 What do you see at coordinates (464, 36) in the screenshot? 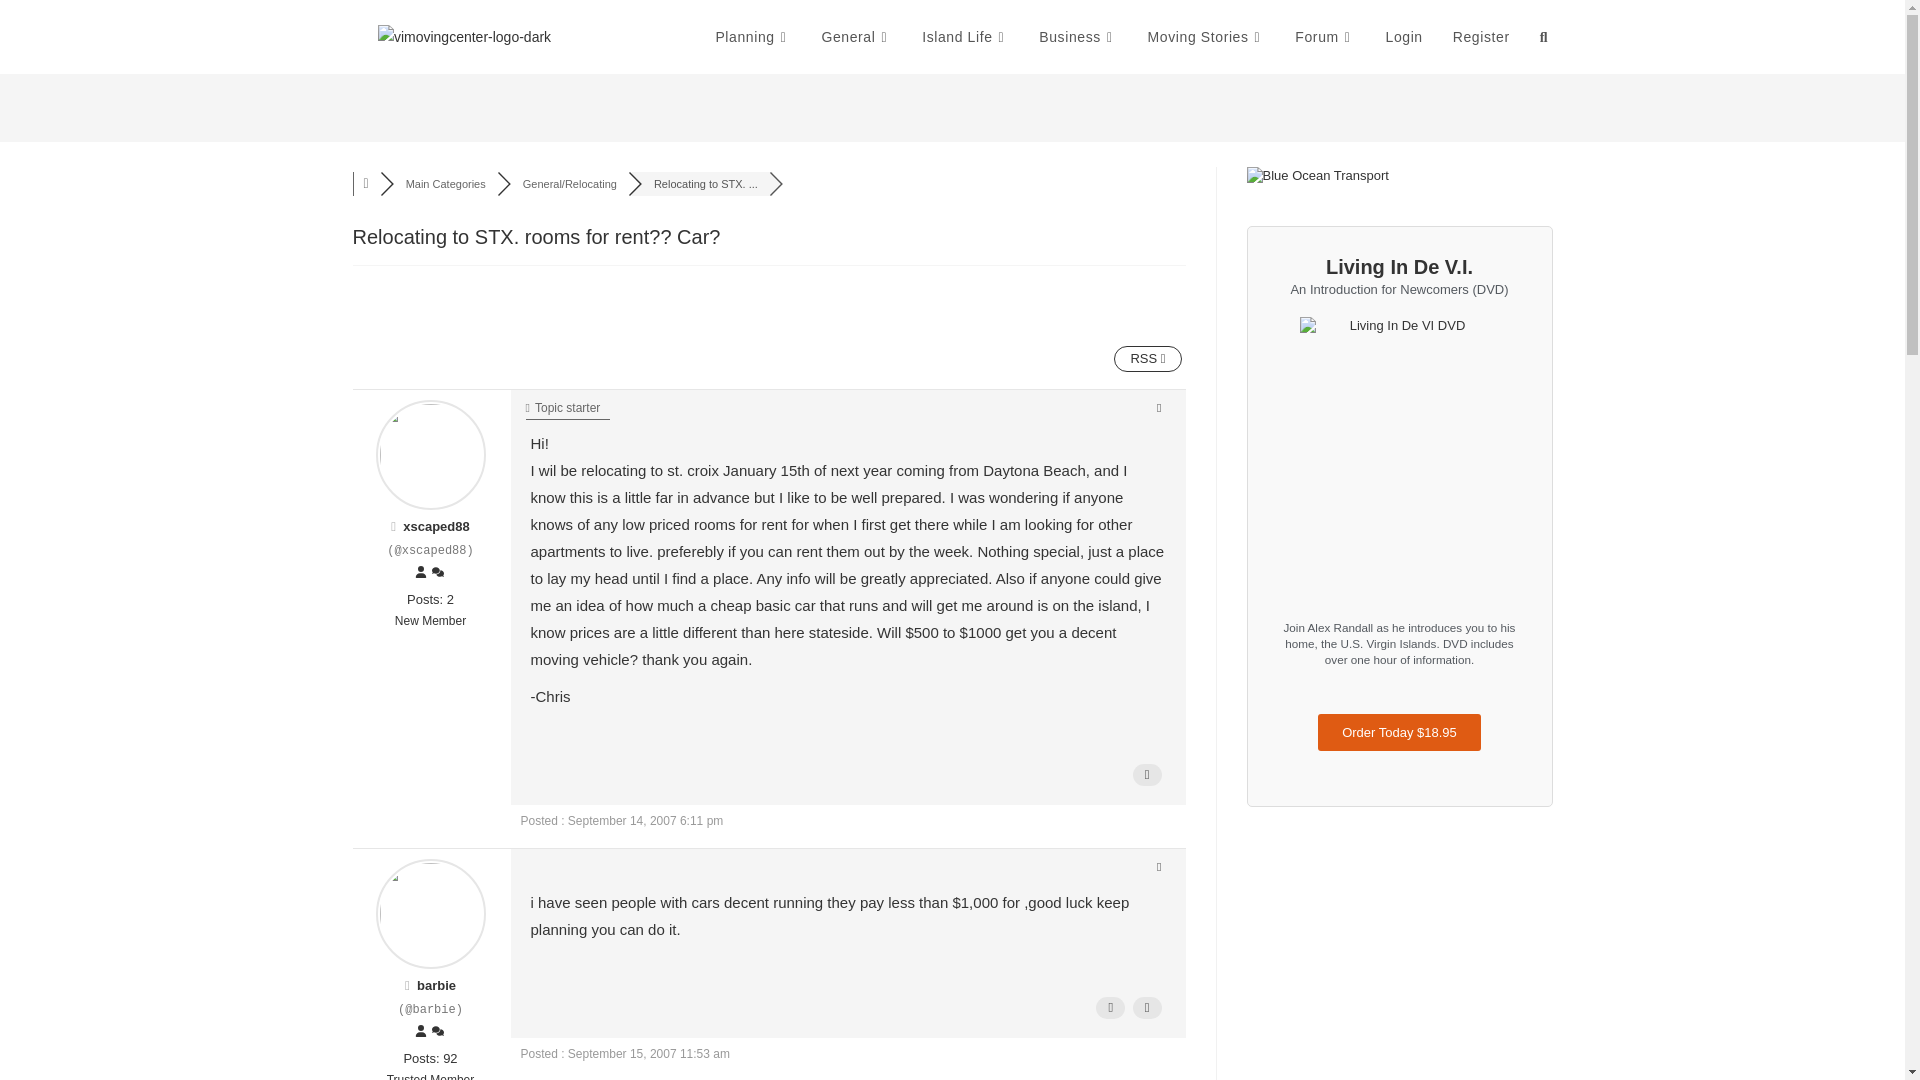
I see `vimovingcenter-logo-dark` at bounding box center [464, 36].